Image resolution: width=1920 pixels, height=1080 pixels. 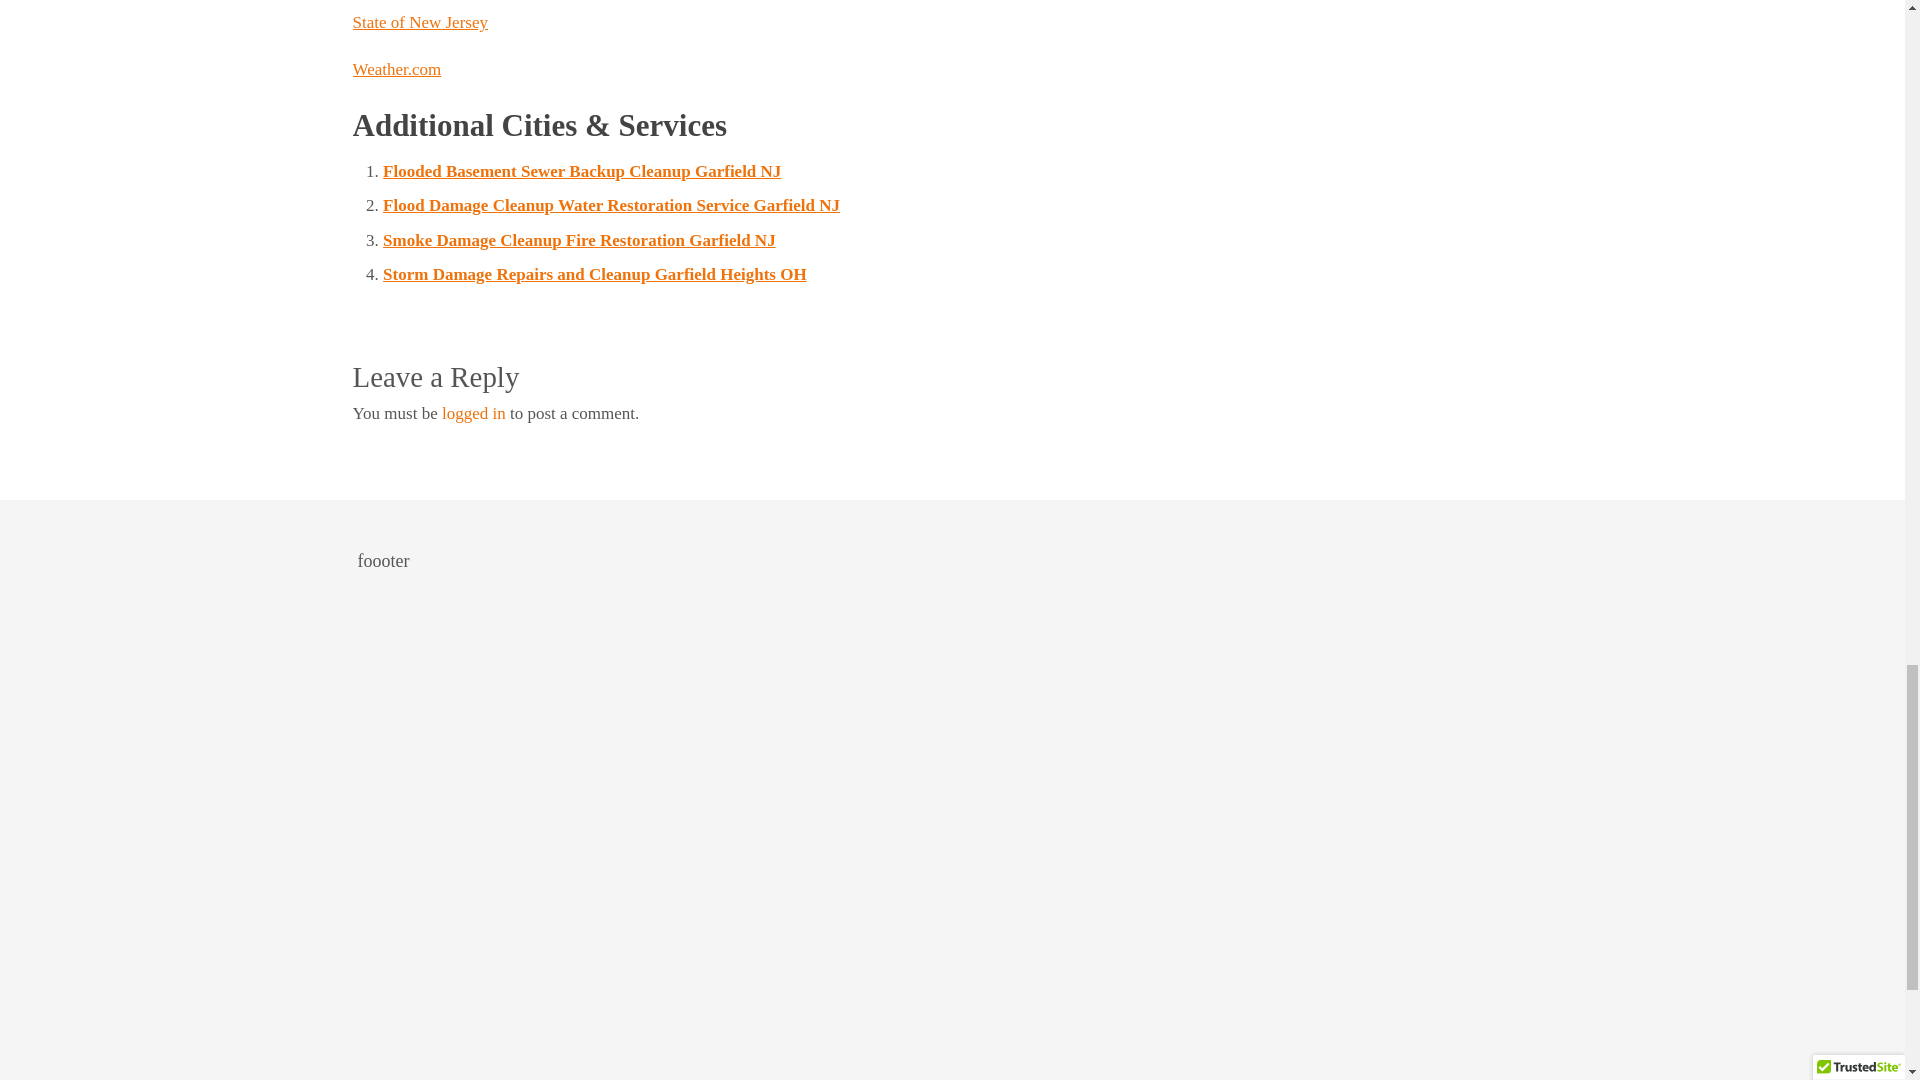 I want to click on Weather.com, so click(x=396, y=69).